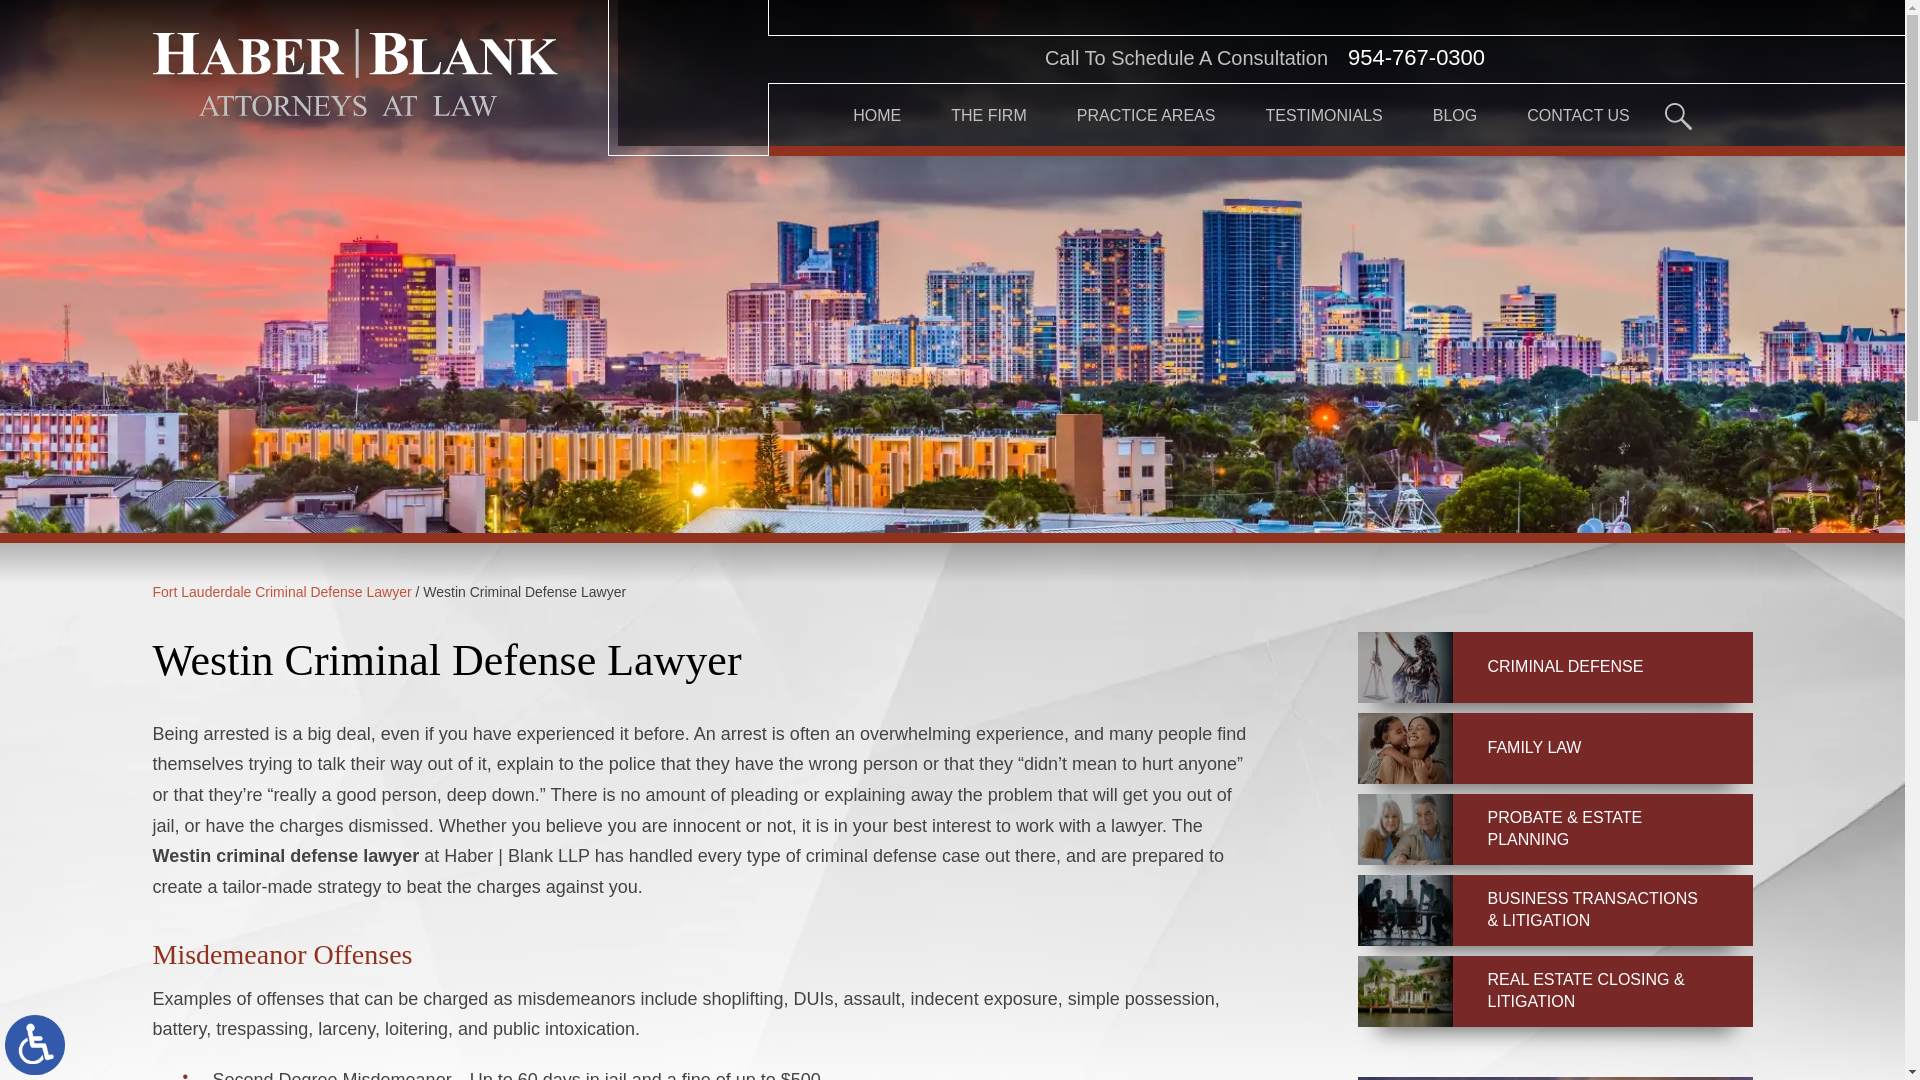 The width and height of the screenshot is (1920, 1080). I want to click on THE FIRM, so click(988, 116).